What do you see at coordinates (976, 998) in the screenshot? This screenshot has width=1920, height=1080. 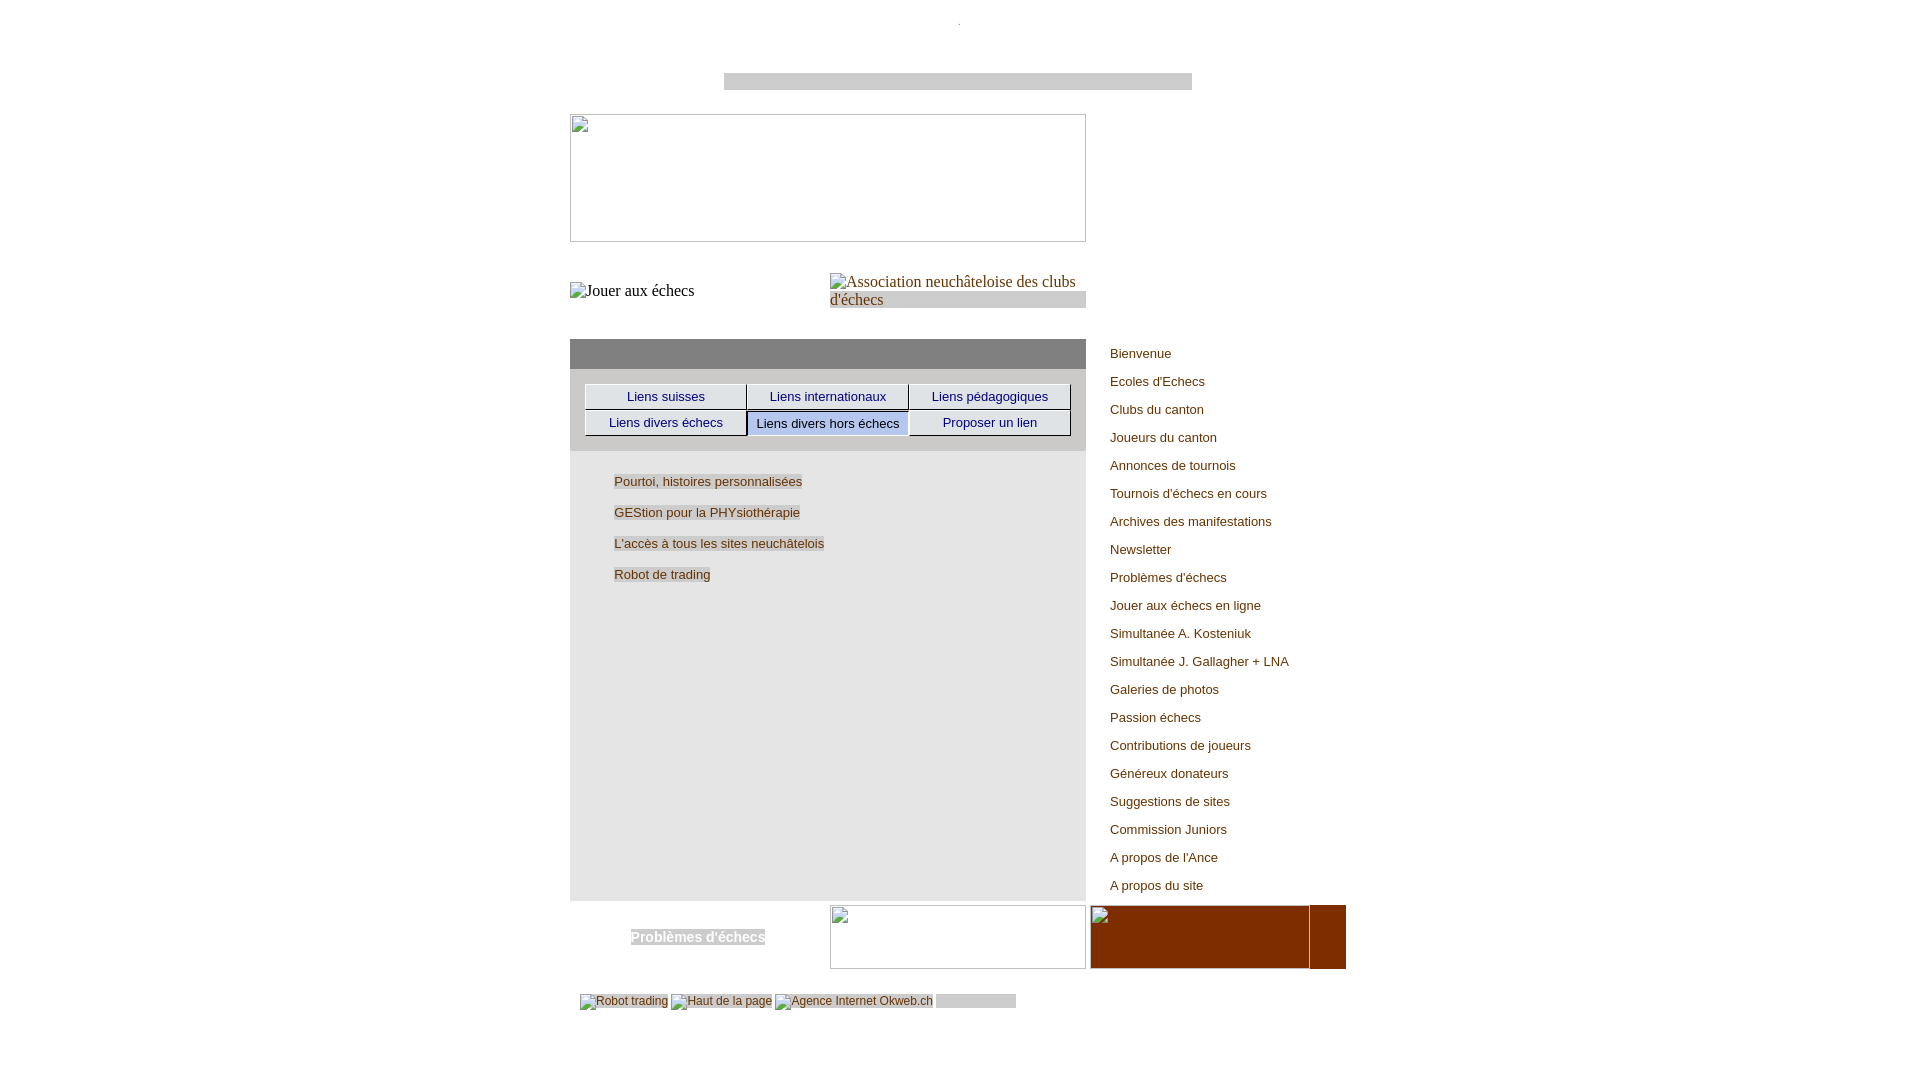 I see `Internet Audience` at bounding box center [976, 998].